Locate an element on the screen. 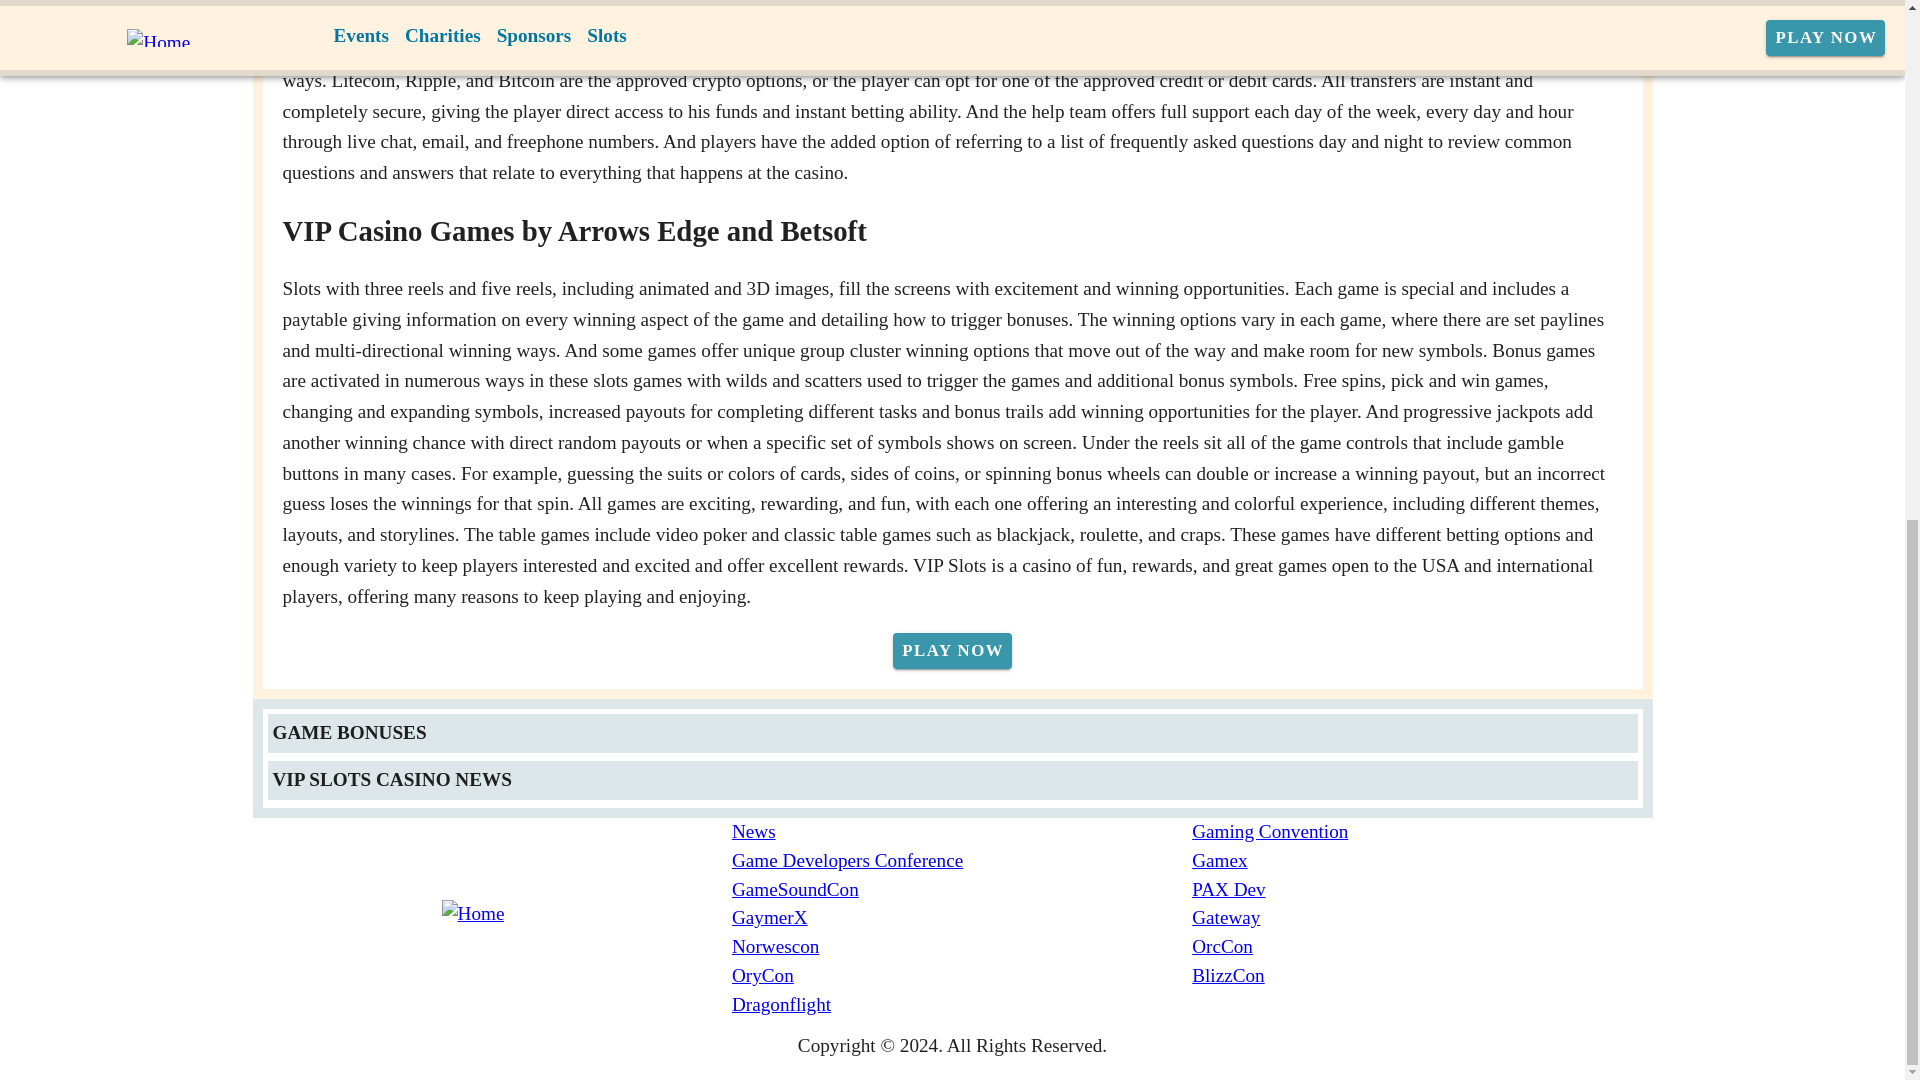 This screenshot has height=1080, width=1920. Norwescon is located at coordinates (962, 948).